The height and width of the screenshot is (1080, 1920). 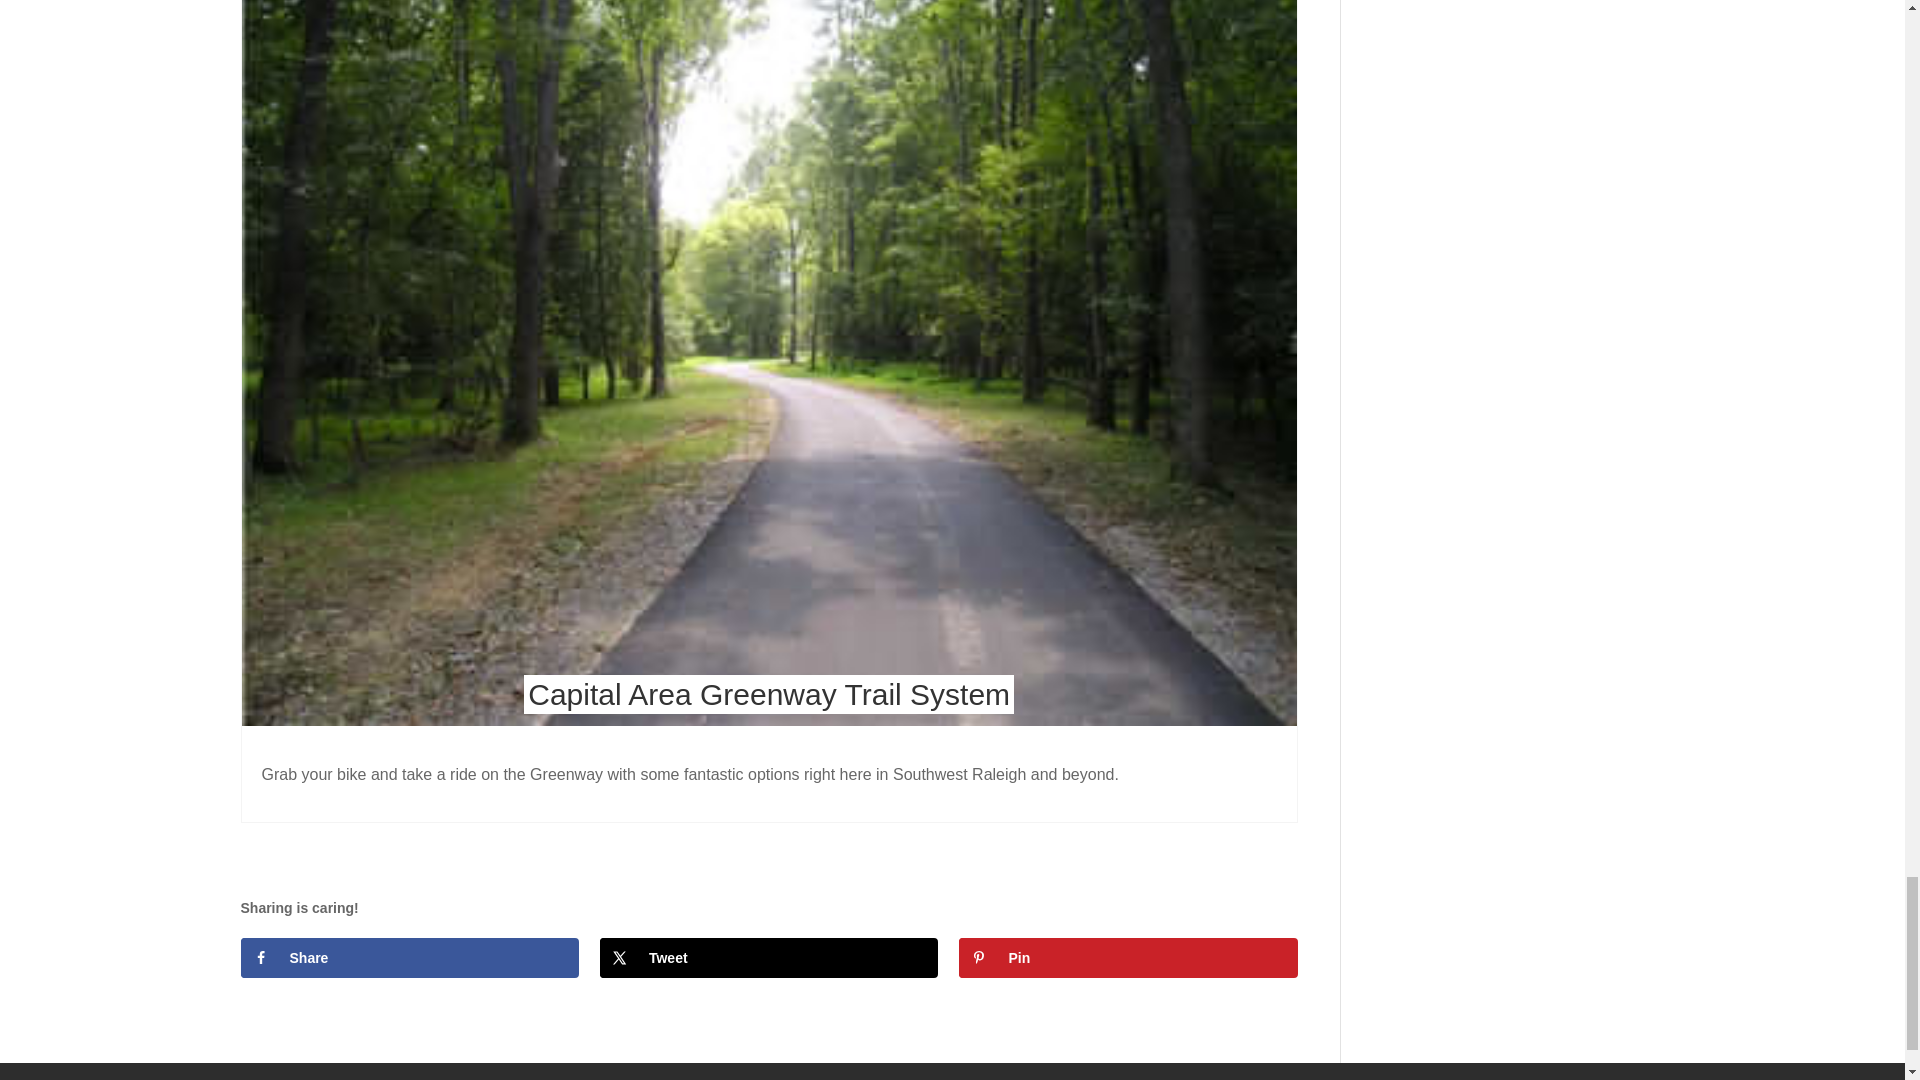 I want to click on Share on X, so click(x=768, y=958).